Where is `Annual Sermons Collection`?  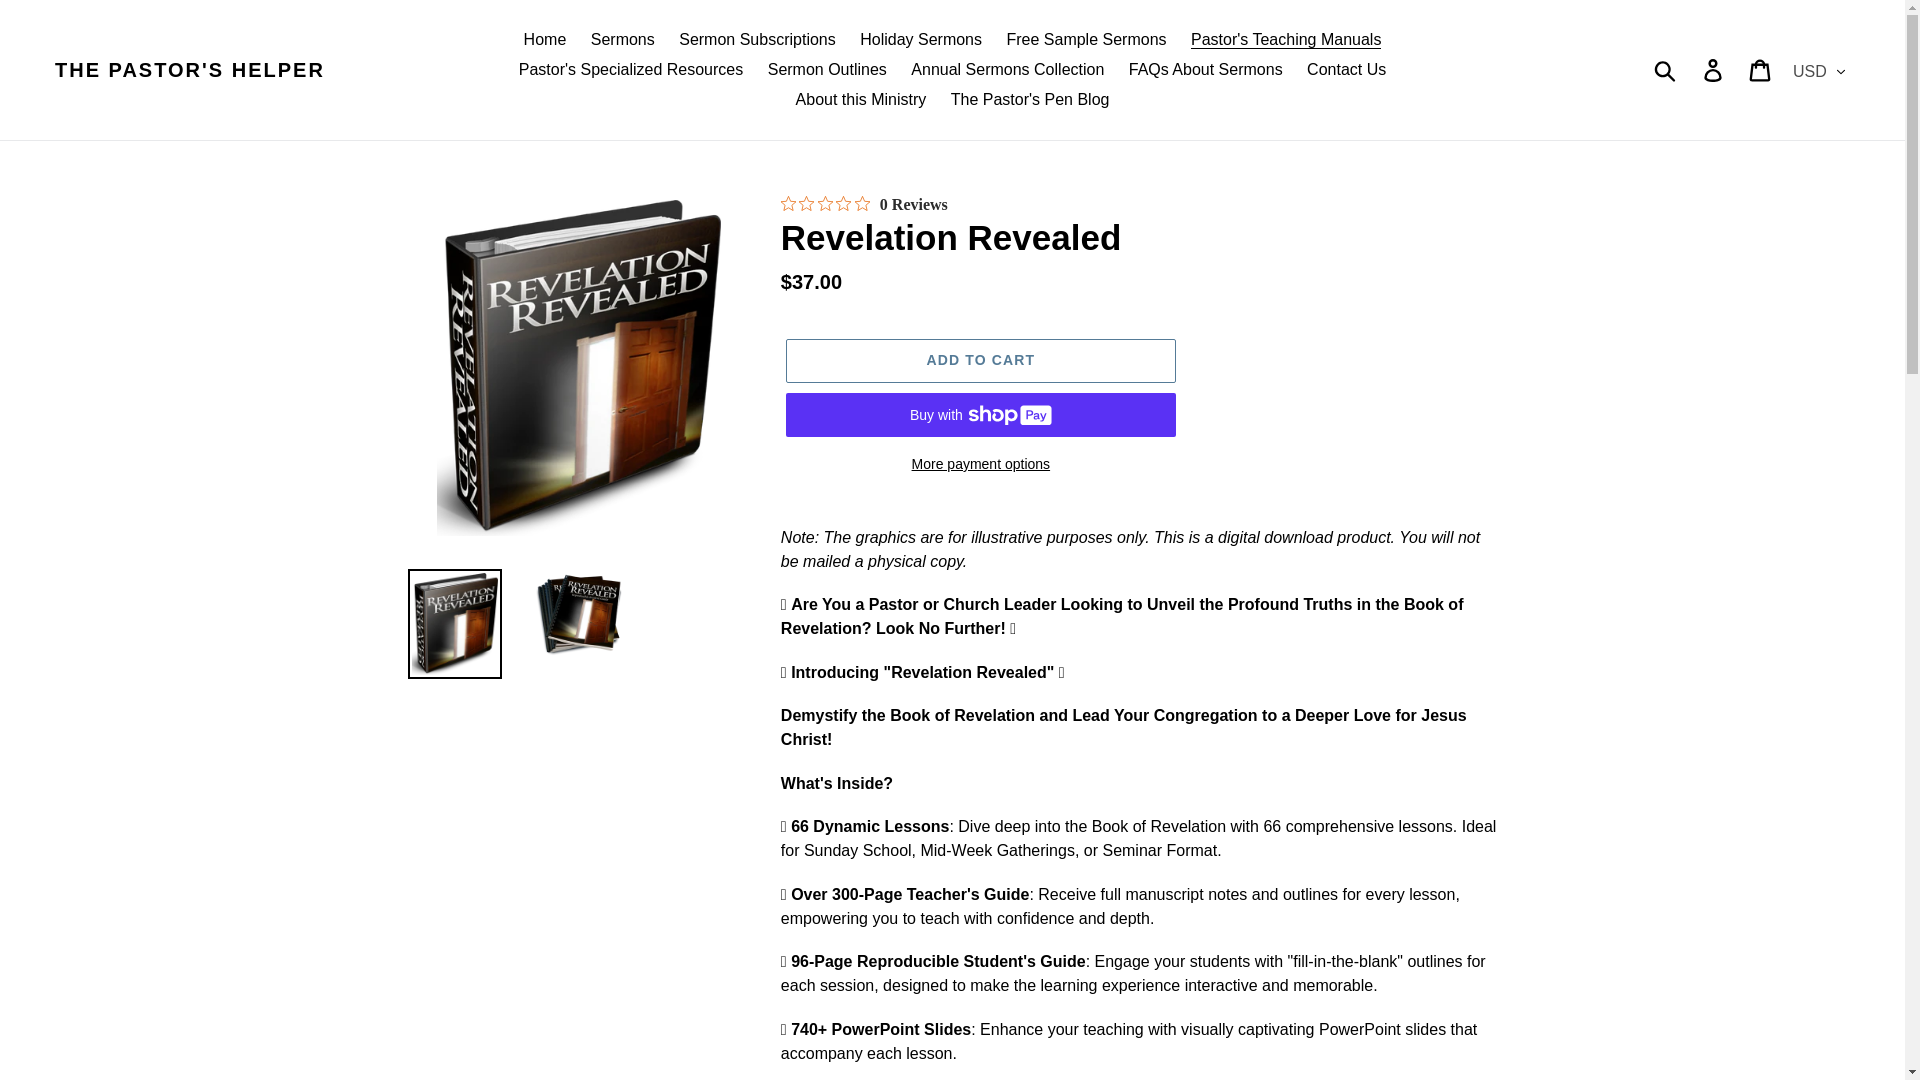 Annual Sermons Collection is located at coordinates (1006, 70).